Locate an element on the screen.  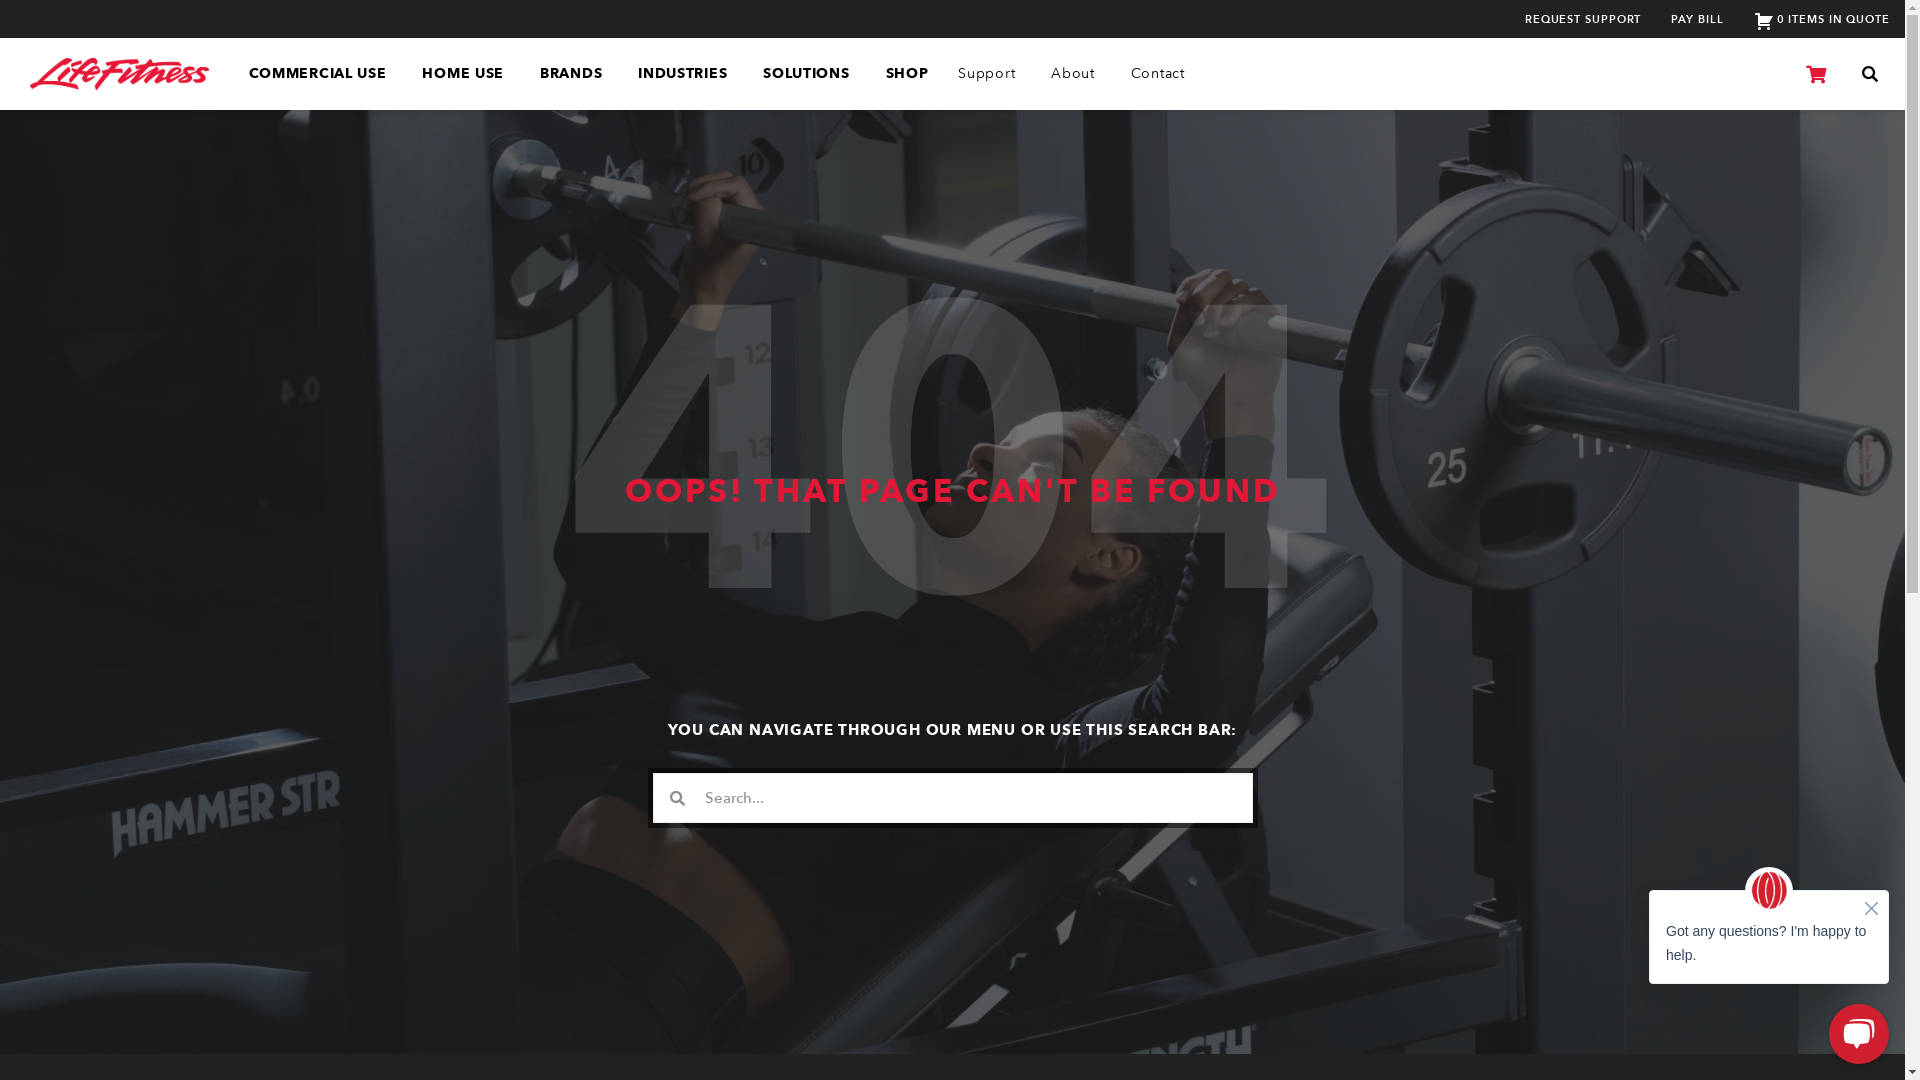
Support is located at coordinates (990, 74).